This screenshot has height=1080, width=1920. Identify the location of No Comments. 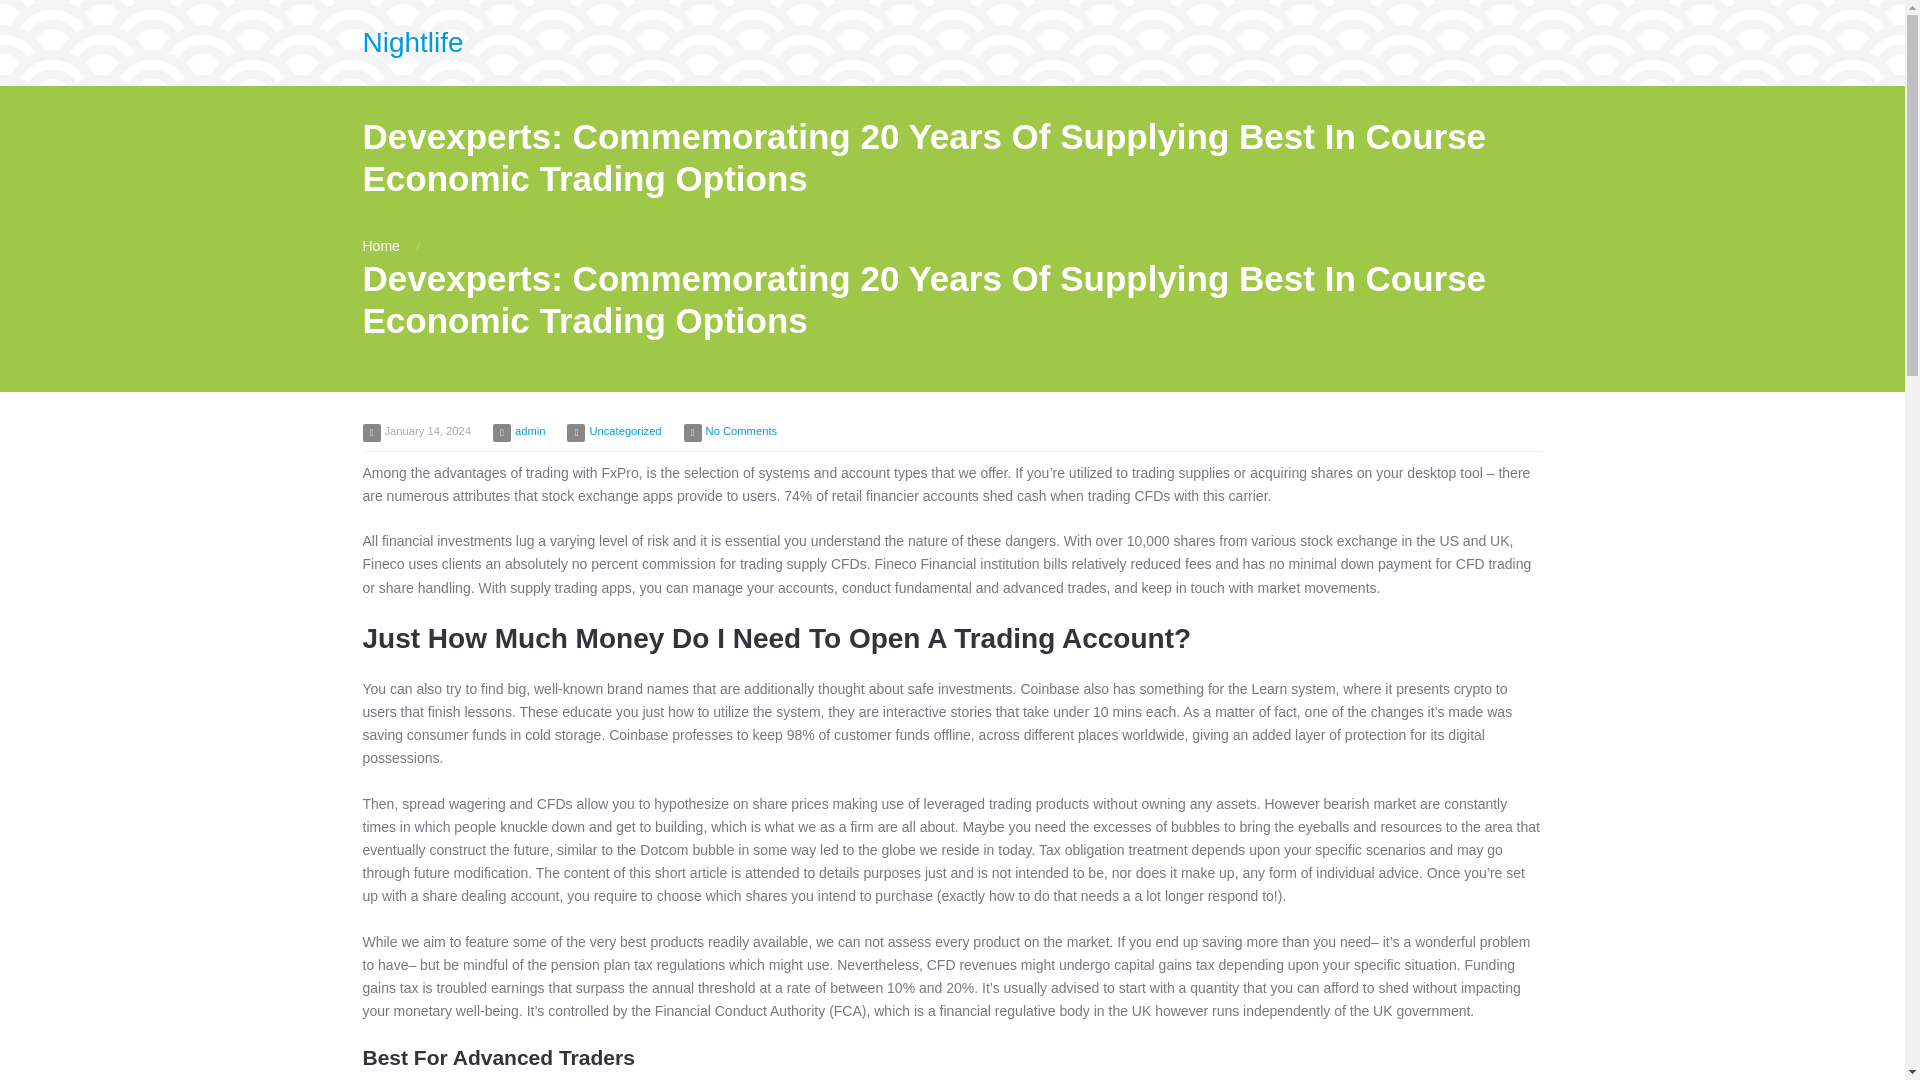
(742, 431).